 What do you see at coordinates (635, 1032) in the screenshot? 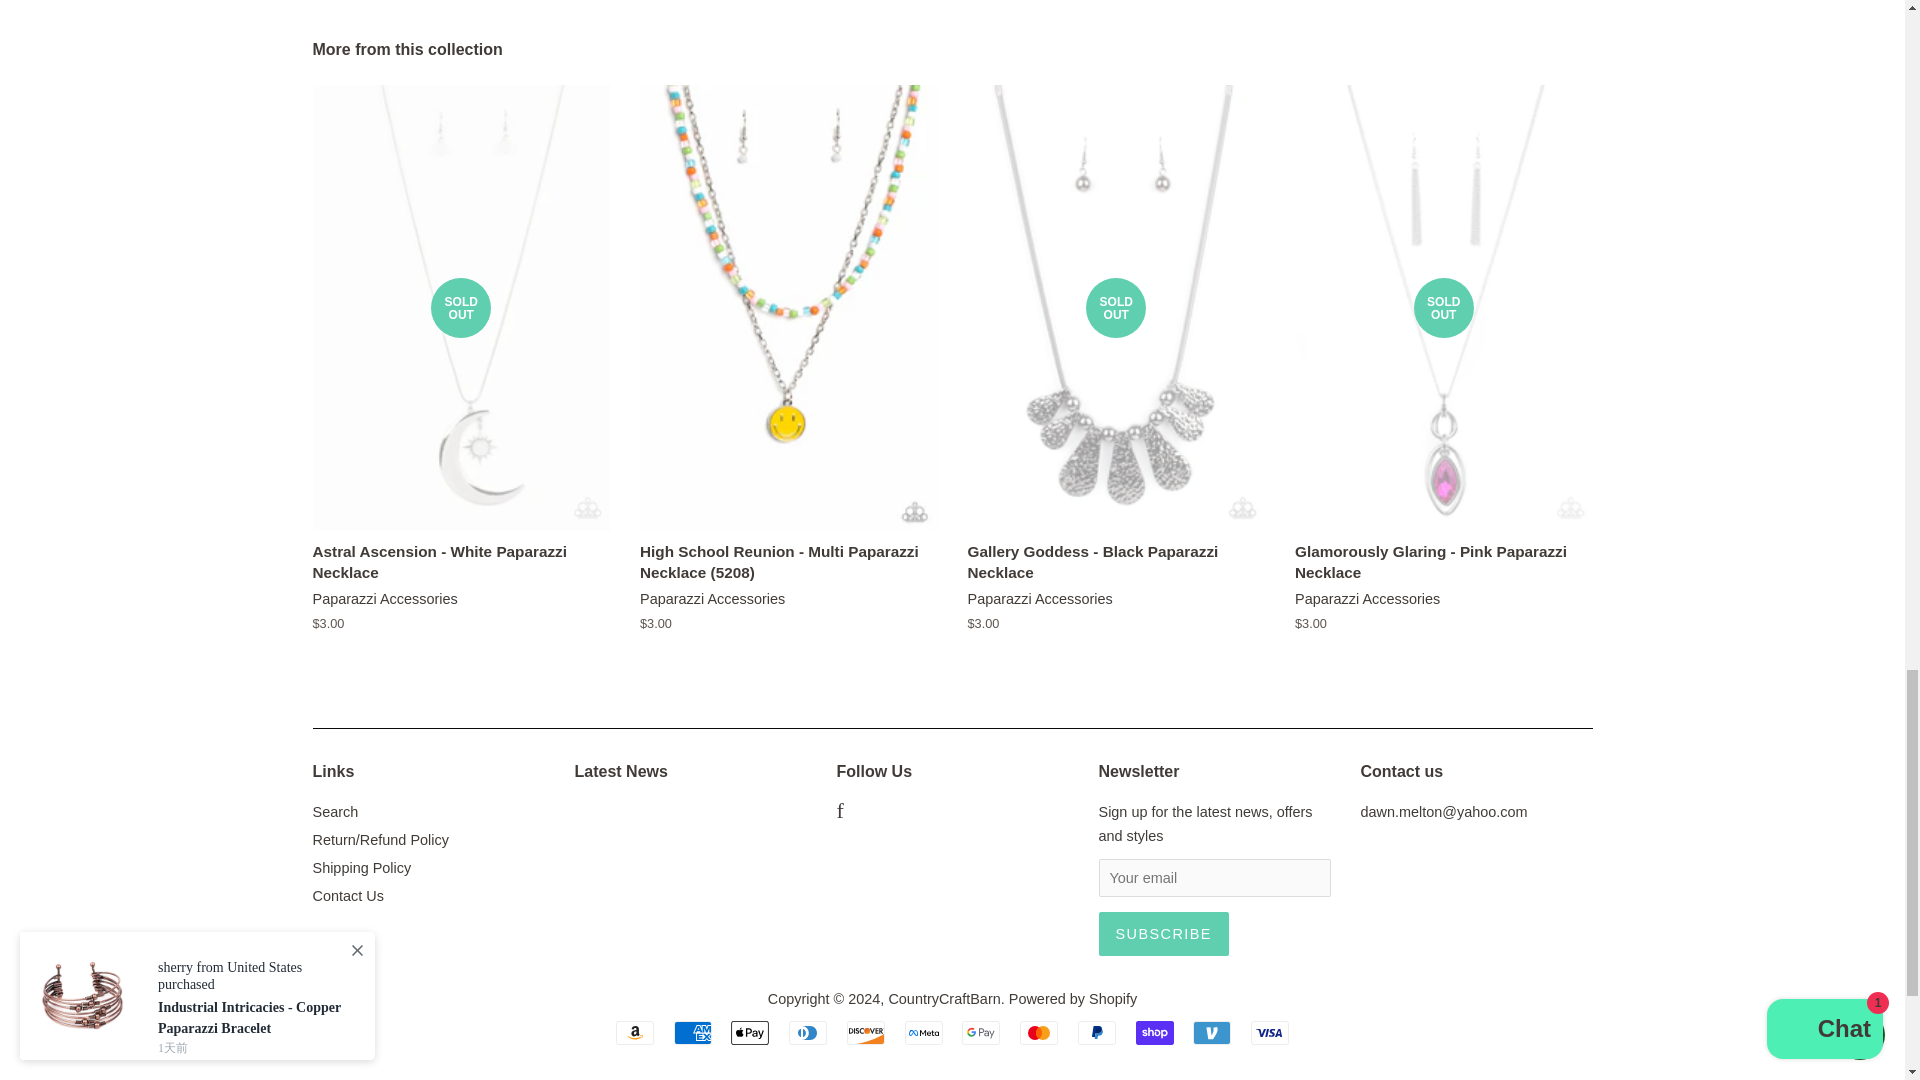
I see `Amazon` at bounding box center [635, 1032].